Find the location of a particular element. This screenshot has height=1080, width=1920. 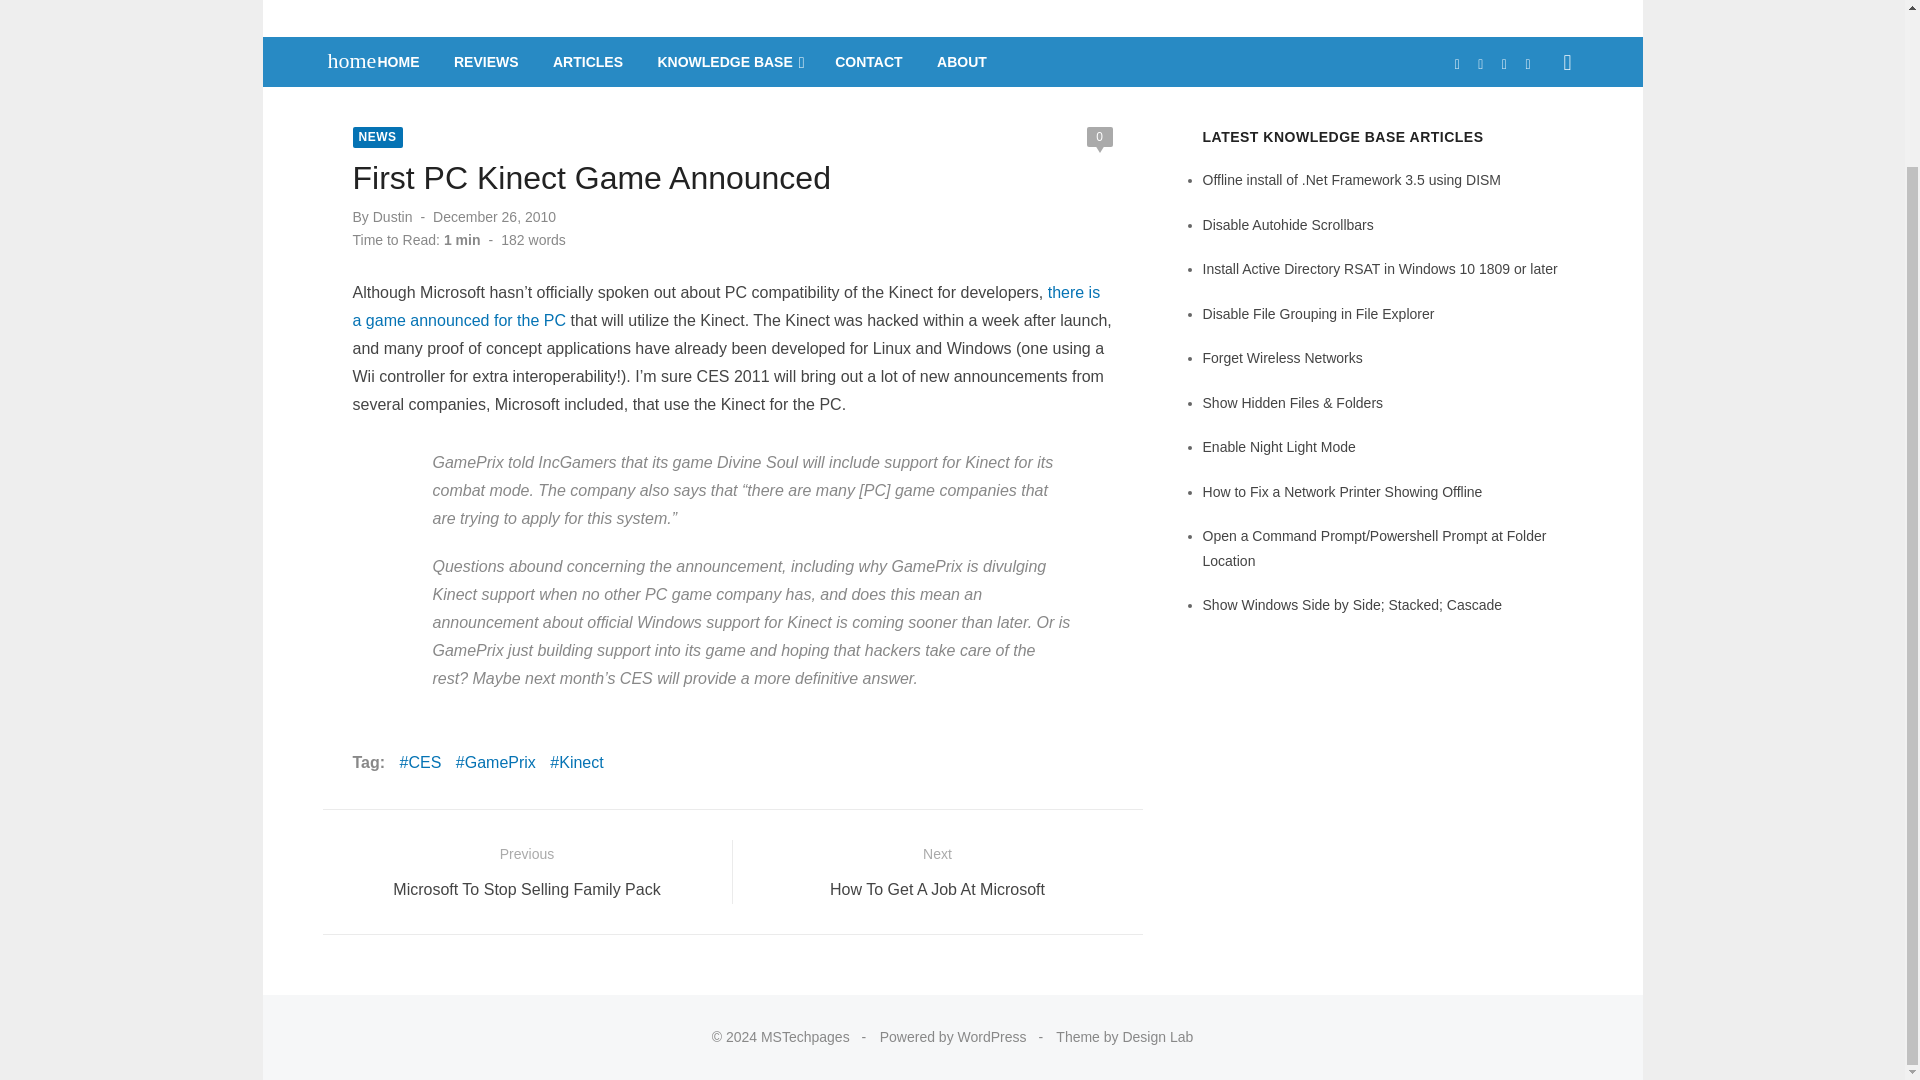

ABOUT is located at coordinates (962, 62).